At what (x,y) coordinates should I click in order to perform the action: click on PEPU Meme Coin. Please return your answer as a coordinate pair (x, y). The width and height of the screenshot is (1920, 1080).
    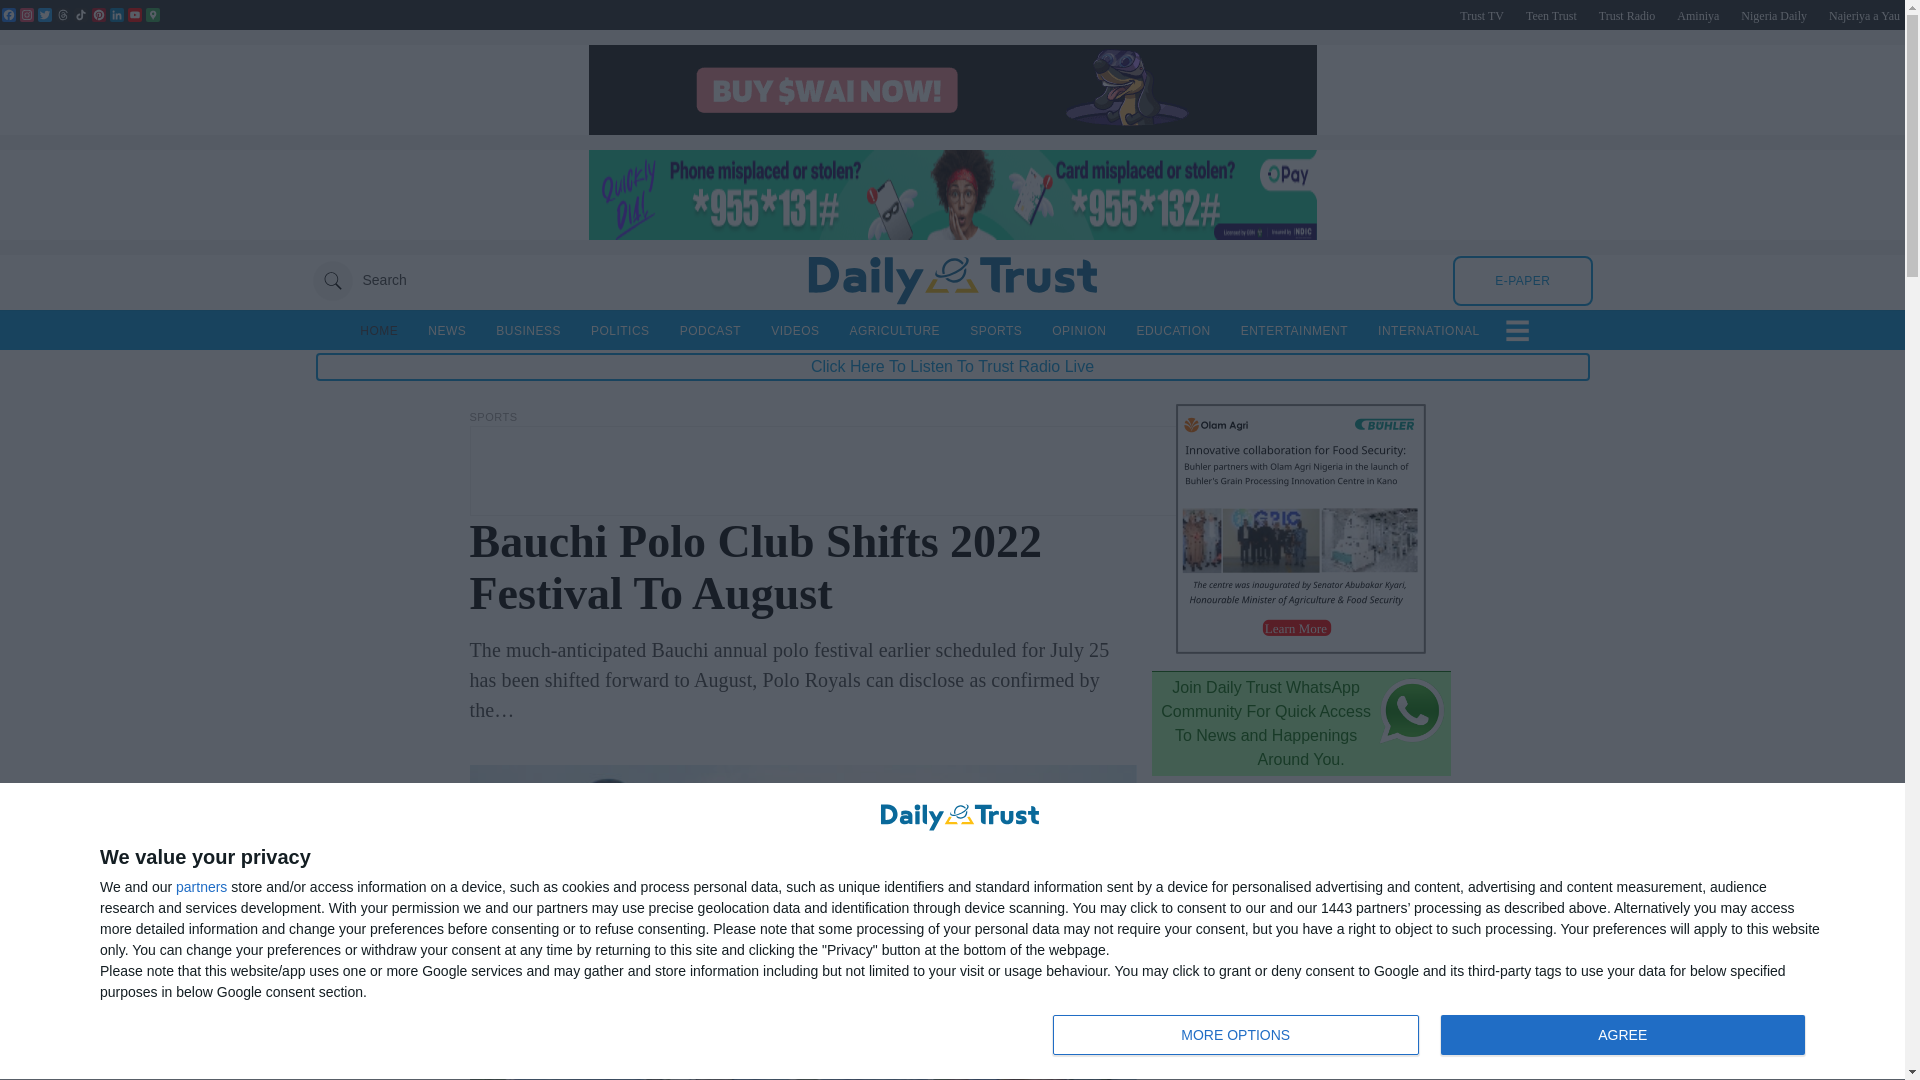
    Looking at the image, I should click on (951, 129).